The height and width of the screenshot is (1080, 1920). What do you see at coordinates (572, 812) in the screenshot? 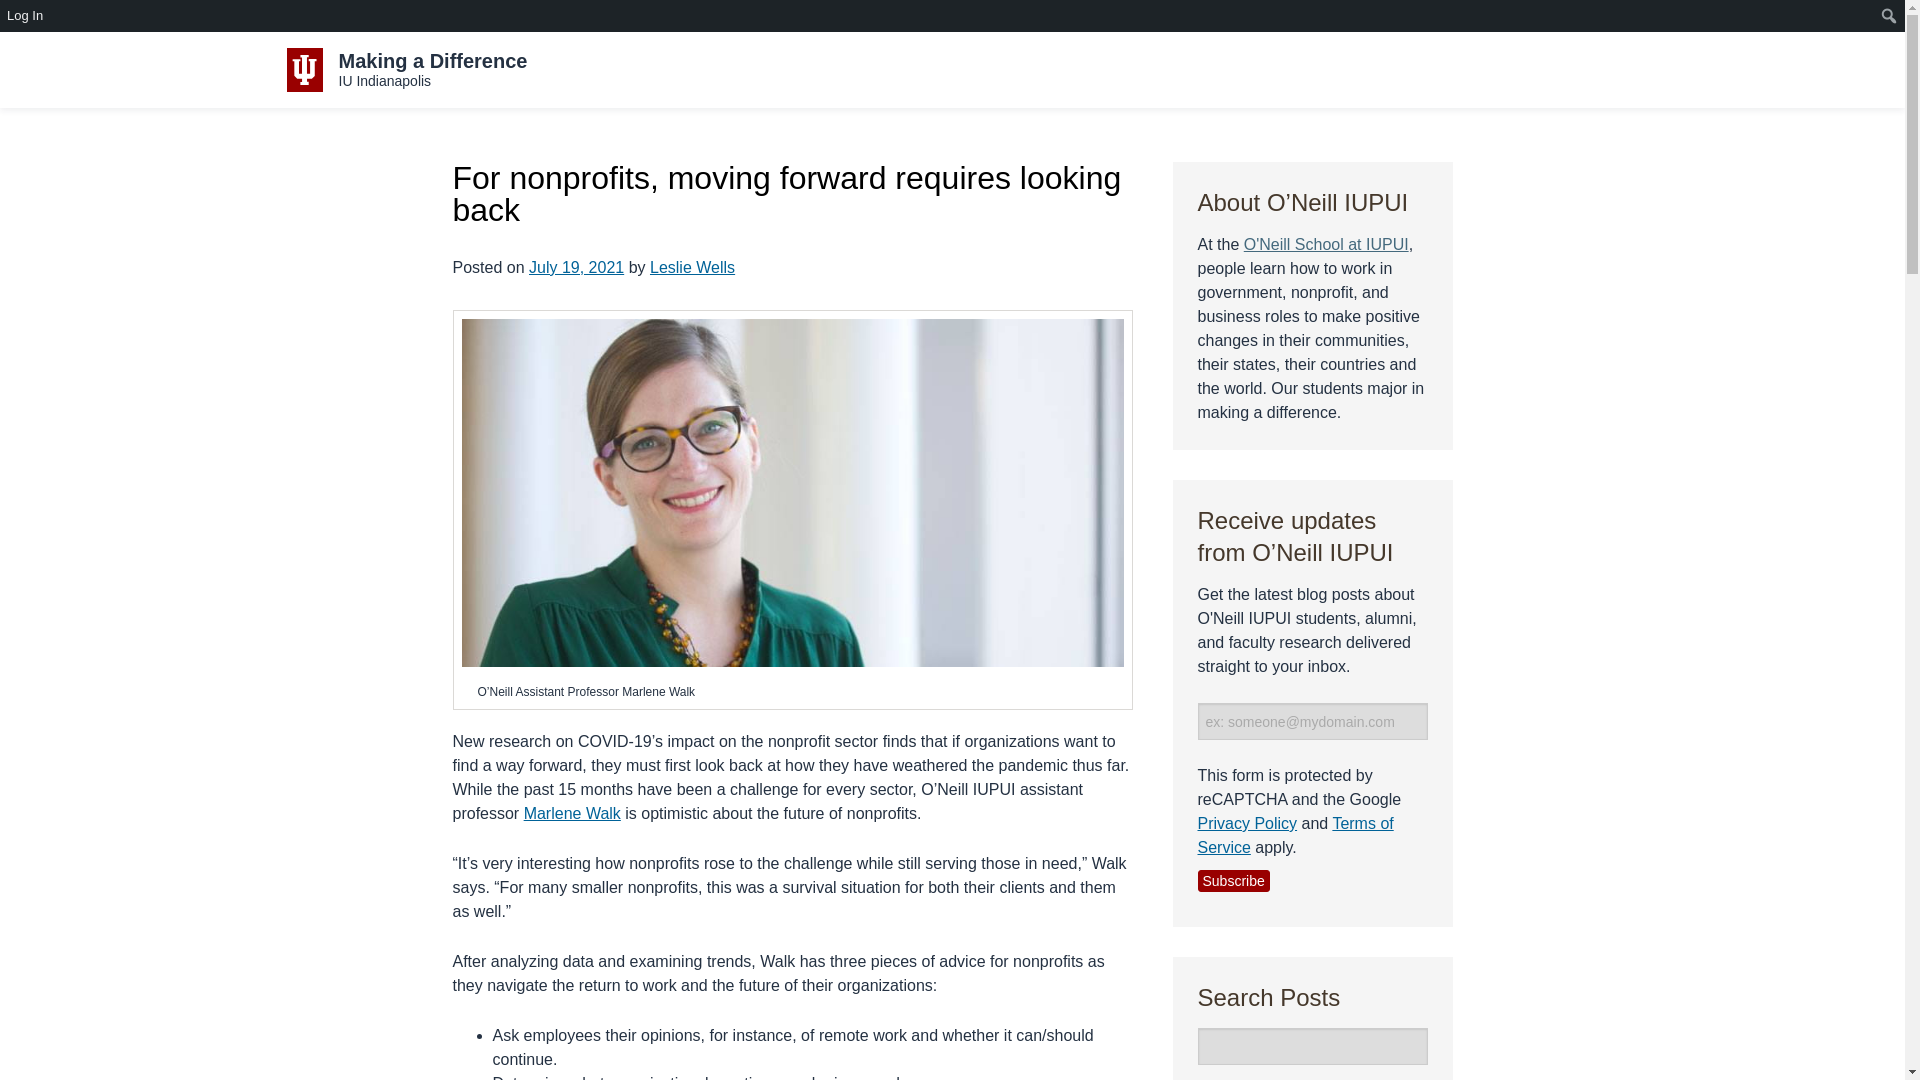
I see `Marlene Walk` at bounding box center [572, 812].